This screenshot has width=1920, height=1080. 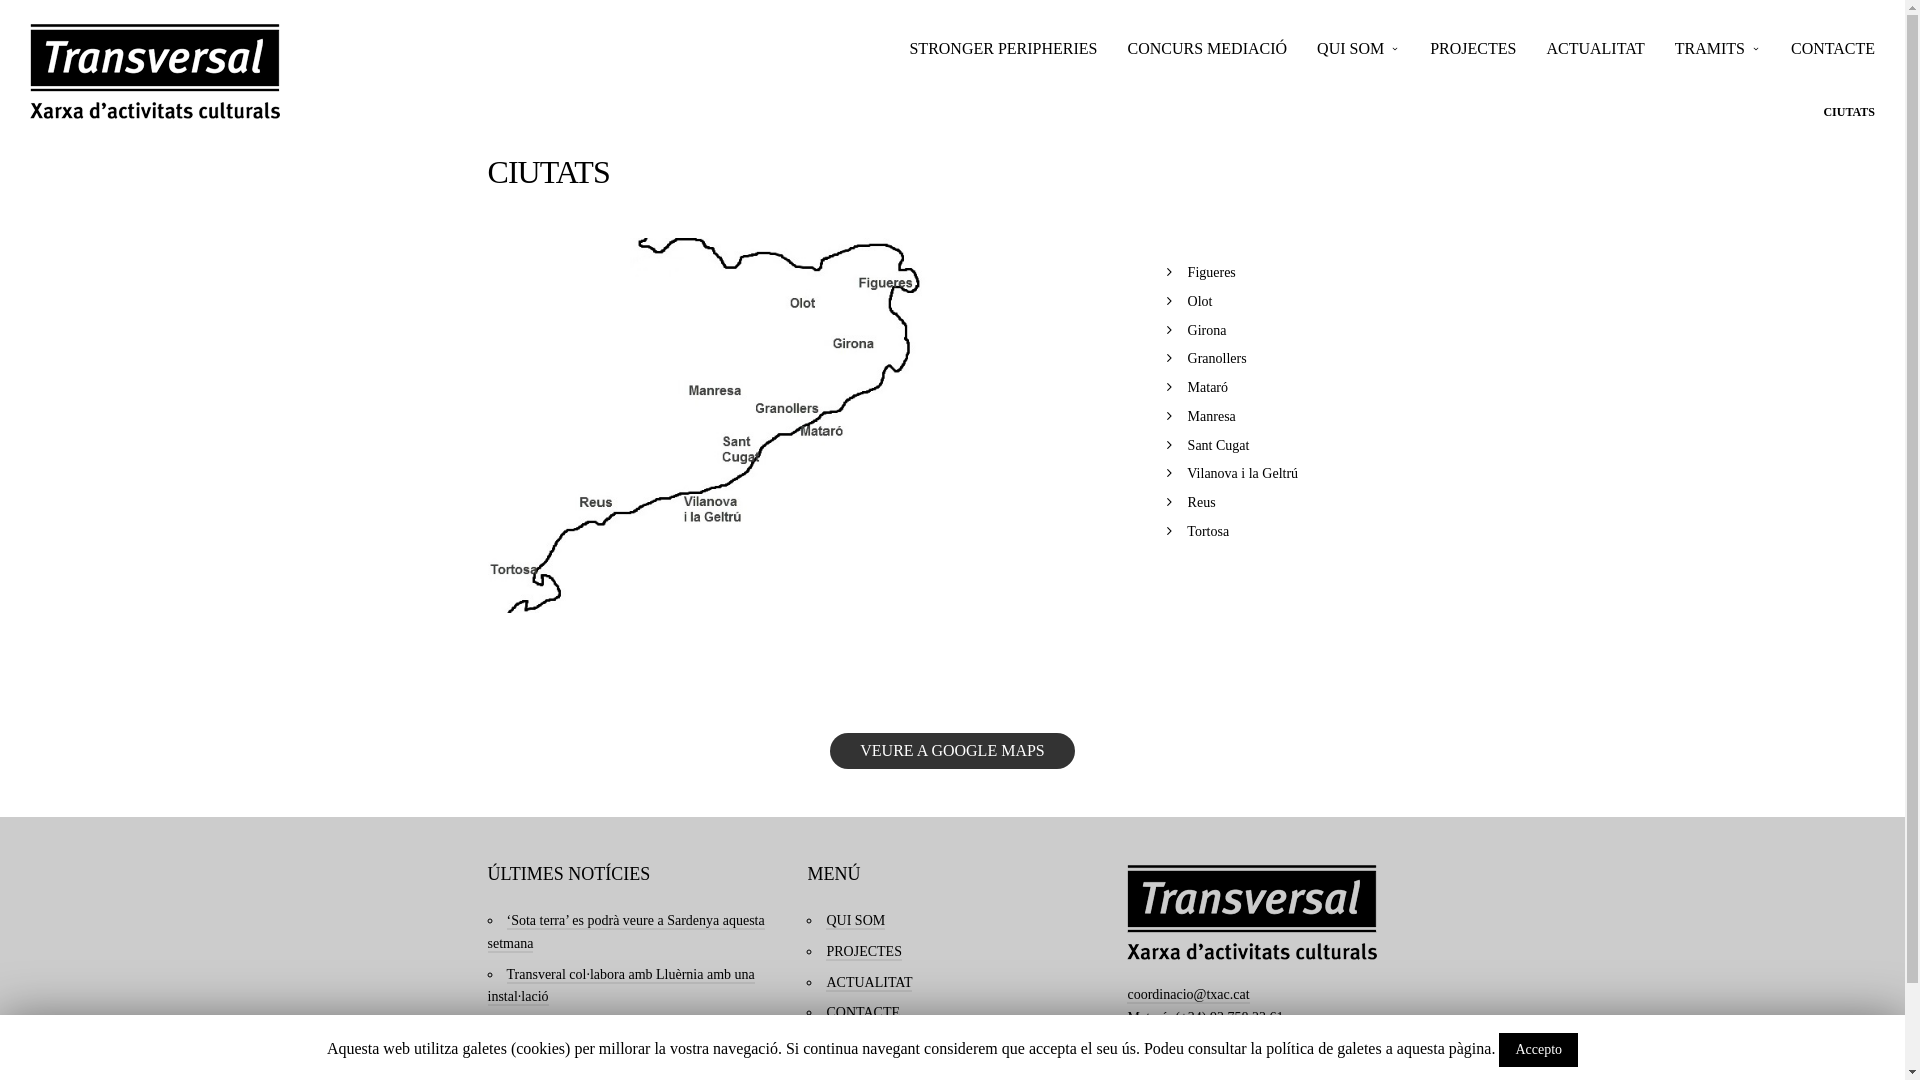 What do you see at coordinates (1218, 358) in the screenshot?
I see `Granollers` at bounding box center [1218, 358].